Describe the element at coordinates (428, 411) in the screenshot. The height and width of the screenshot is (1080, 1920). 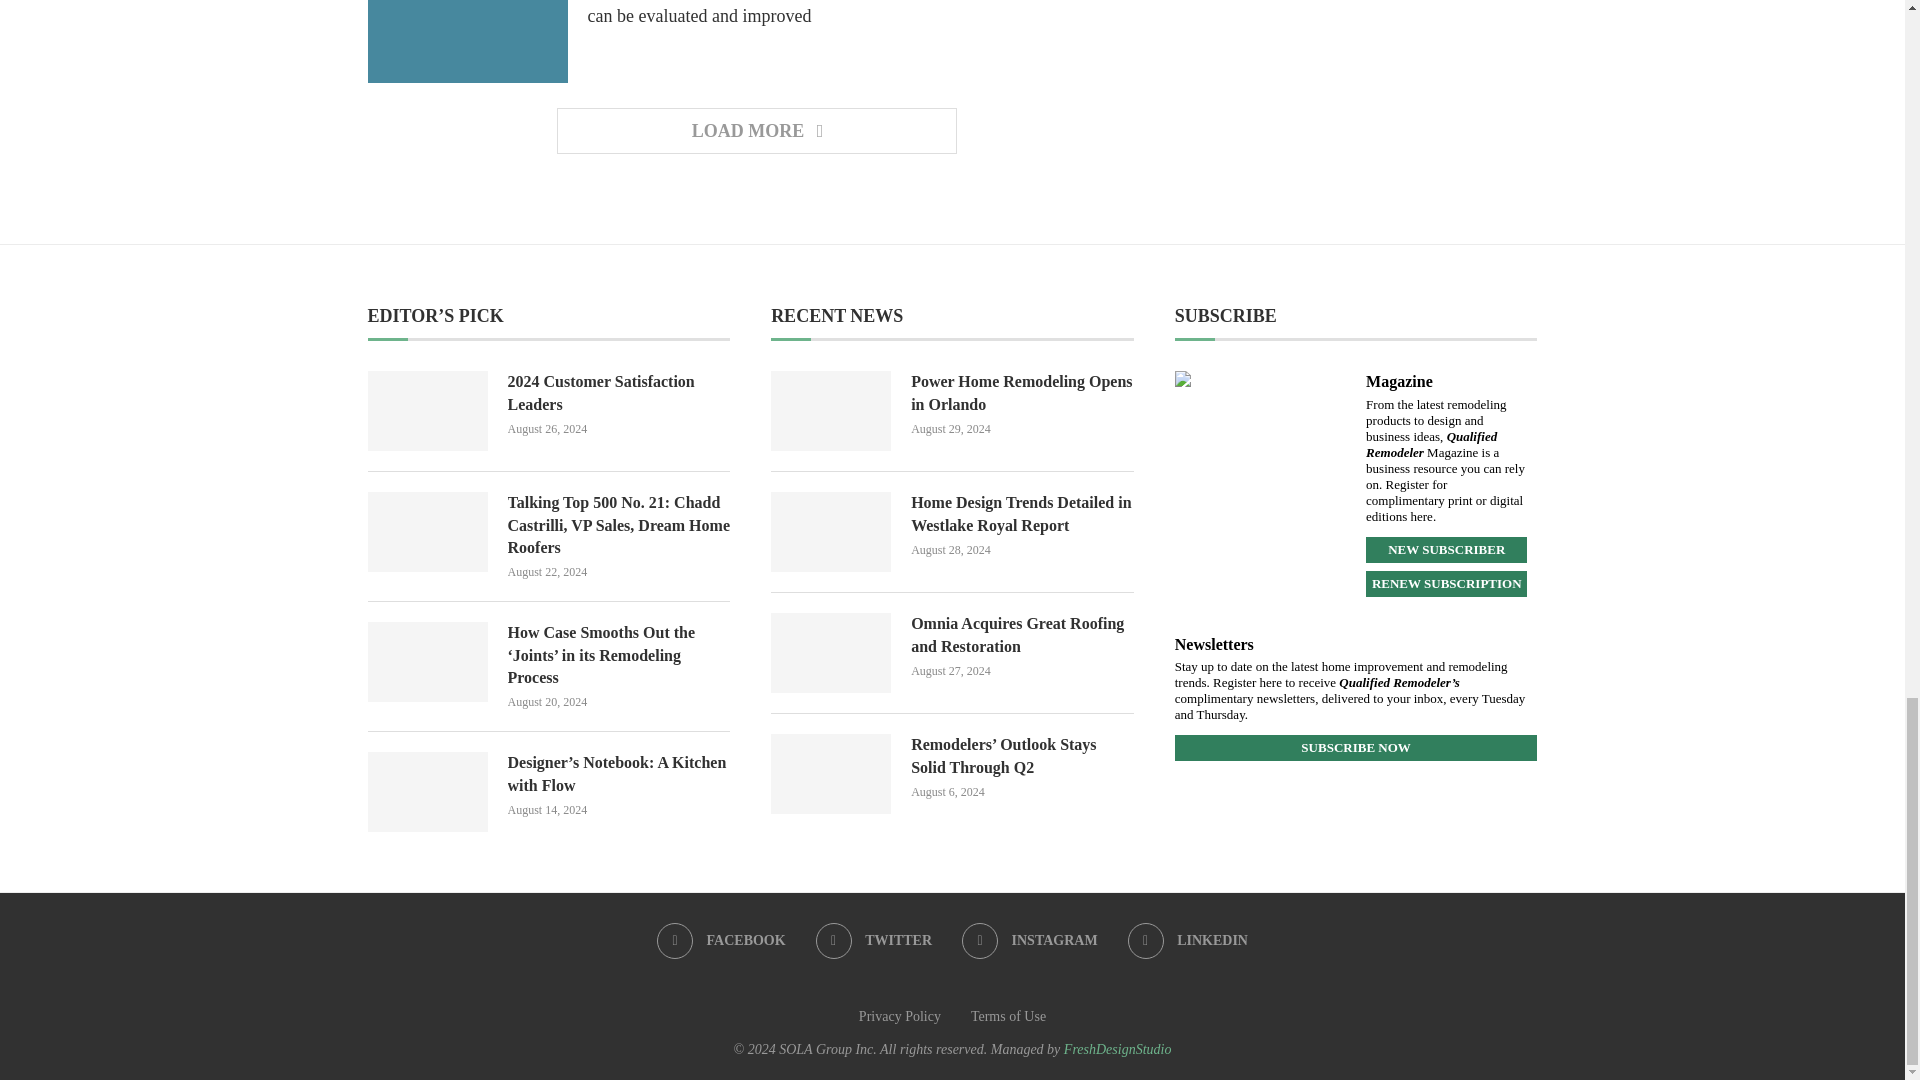
I see `2024 Customer Satisfaction Leaders` at that location.